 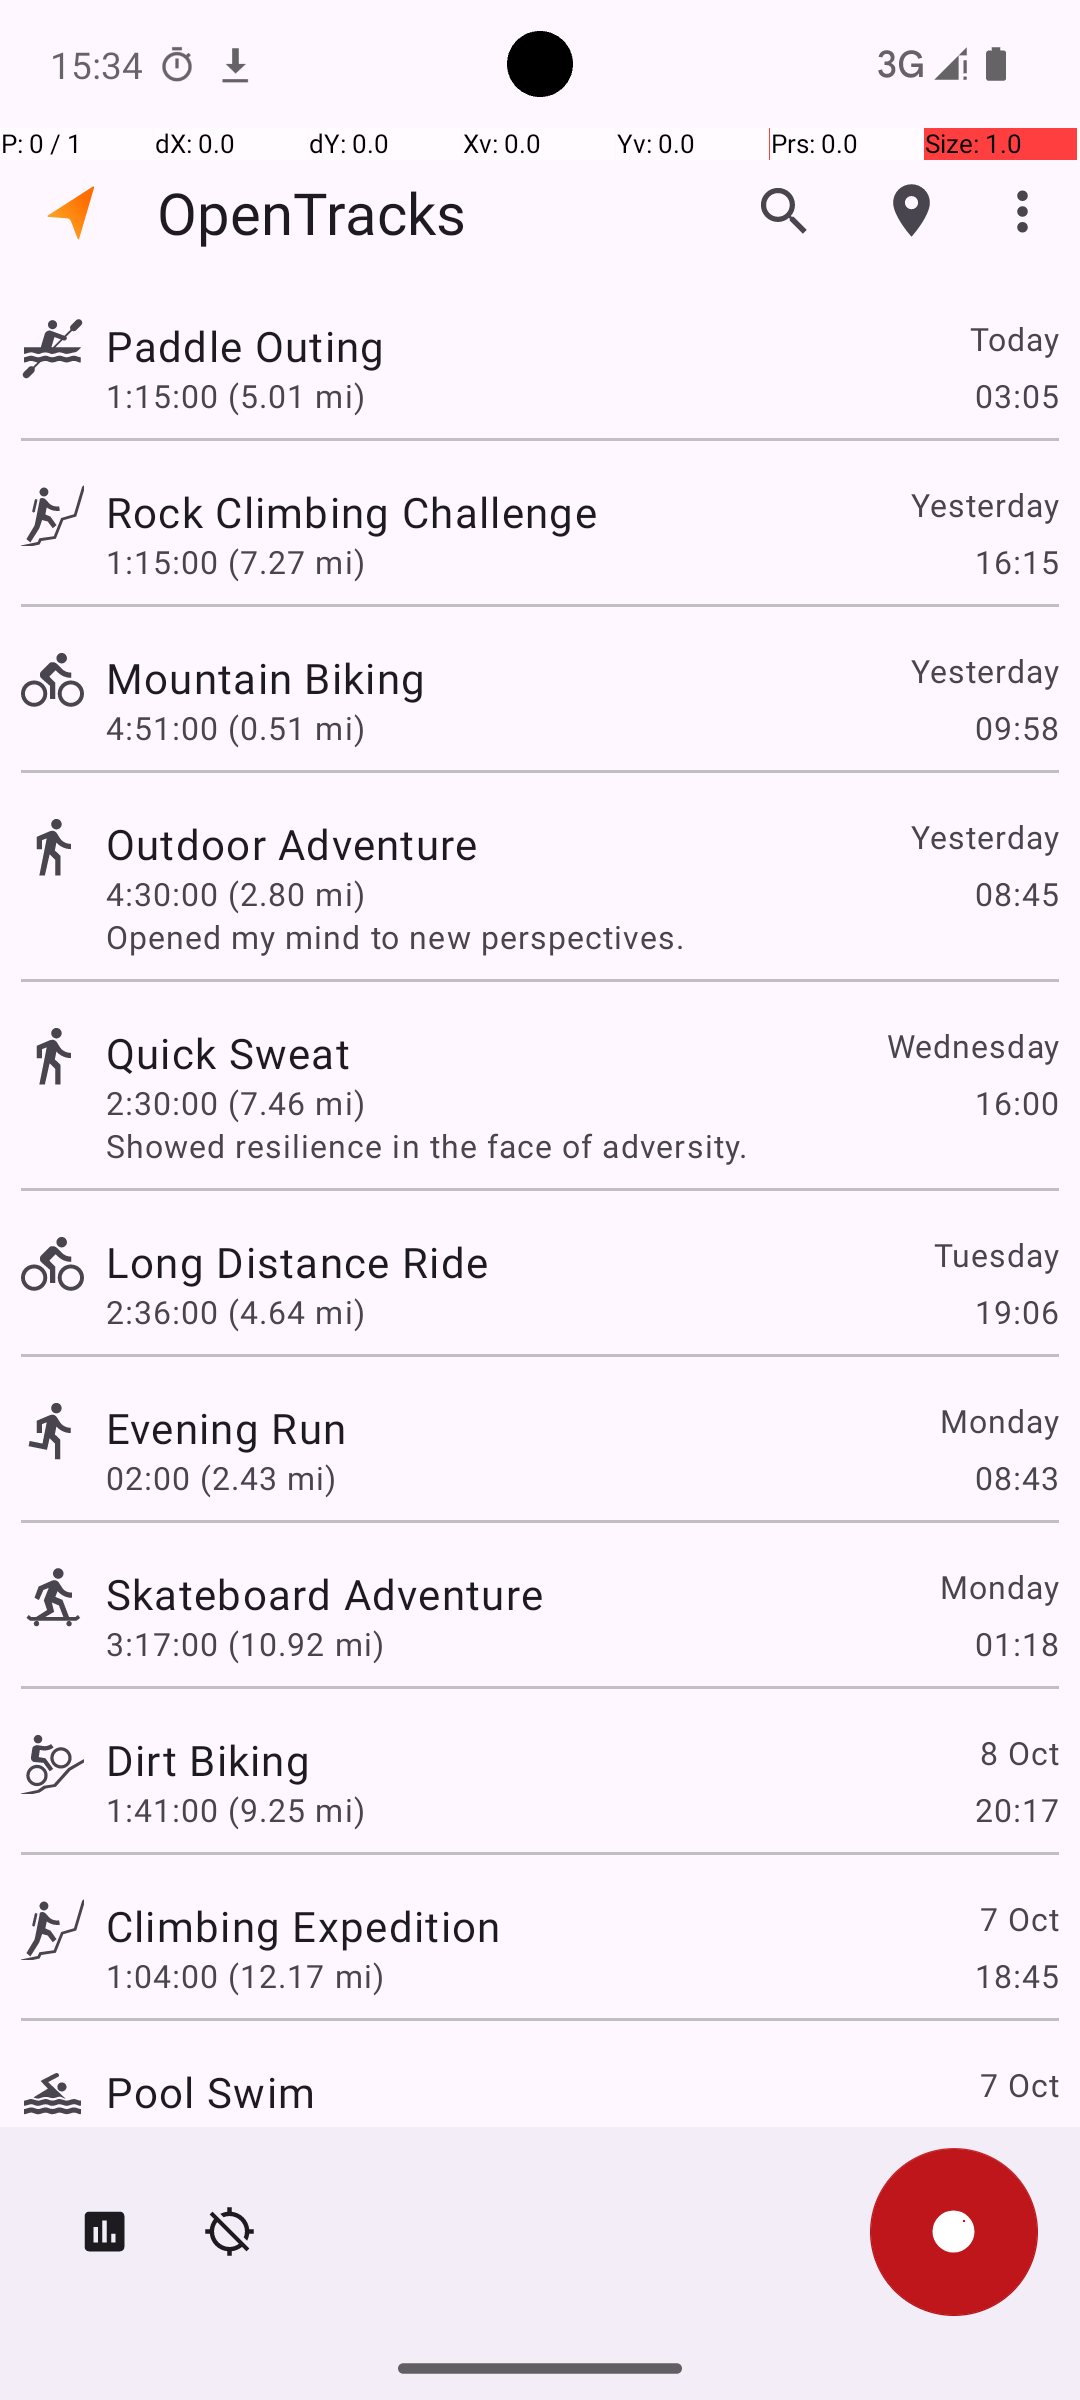 What do you see at coordinates (1016, 1810) in the screenshot?
I see `20:17` at bounding box center [1016, 1810].